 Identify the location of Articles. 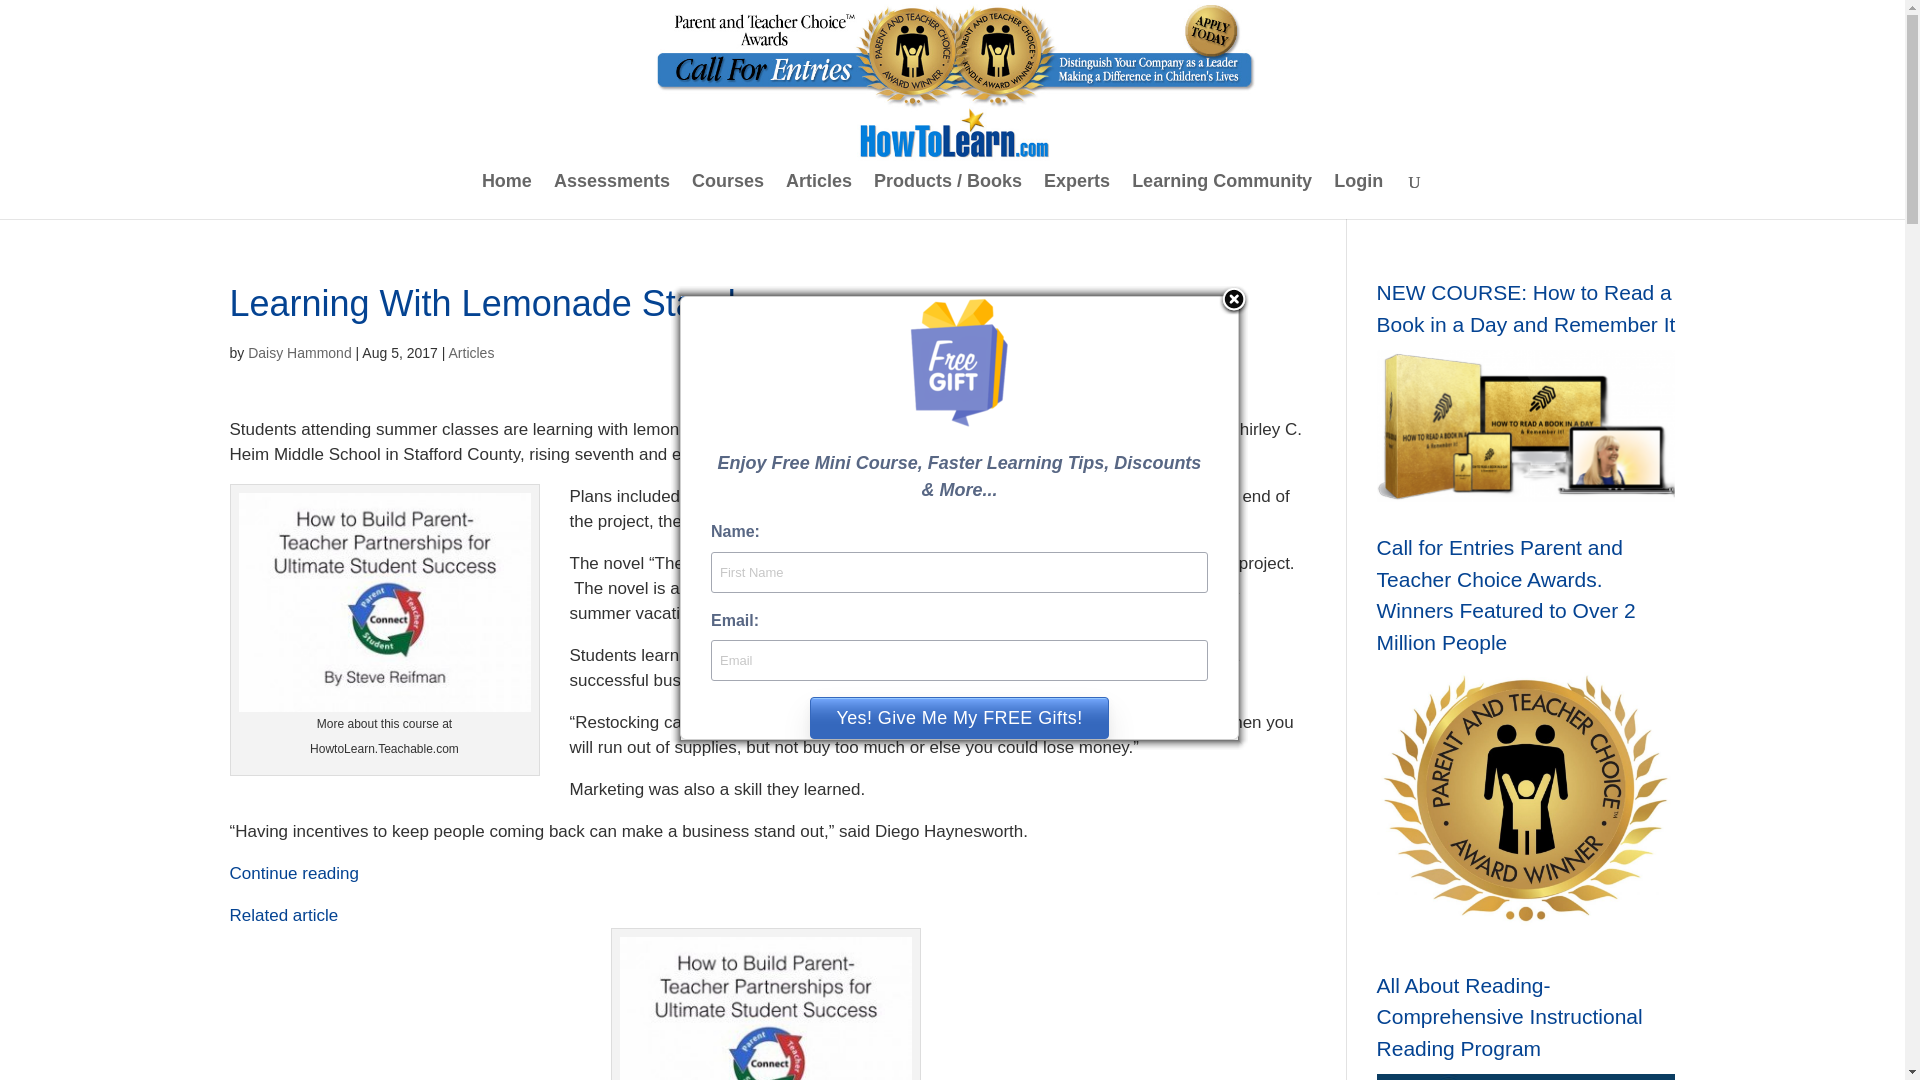
(818, 196).